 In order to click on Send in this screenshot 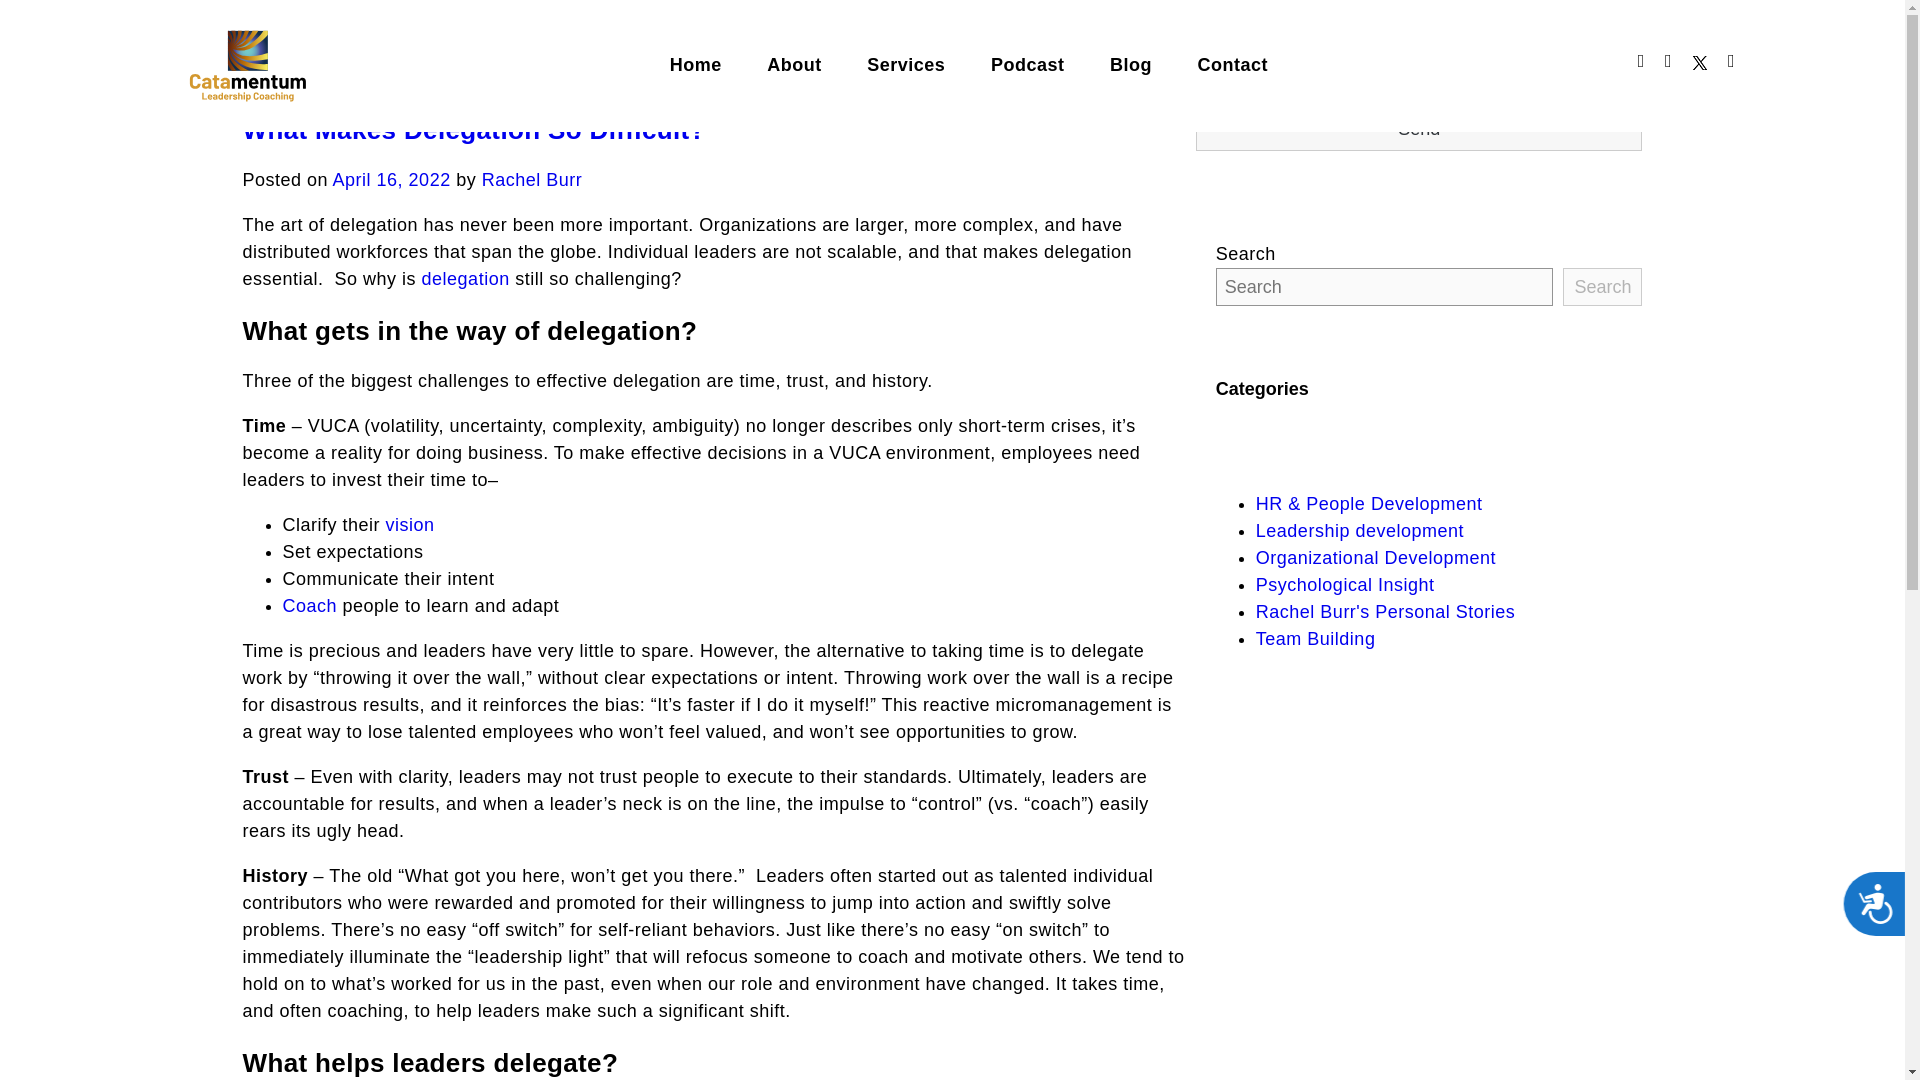, I will do `click(1420, 130)`.